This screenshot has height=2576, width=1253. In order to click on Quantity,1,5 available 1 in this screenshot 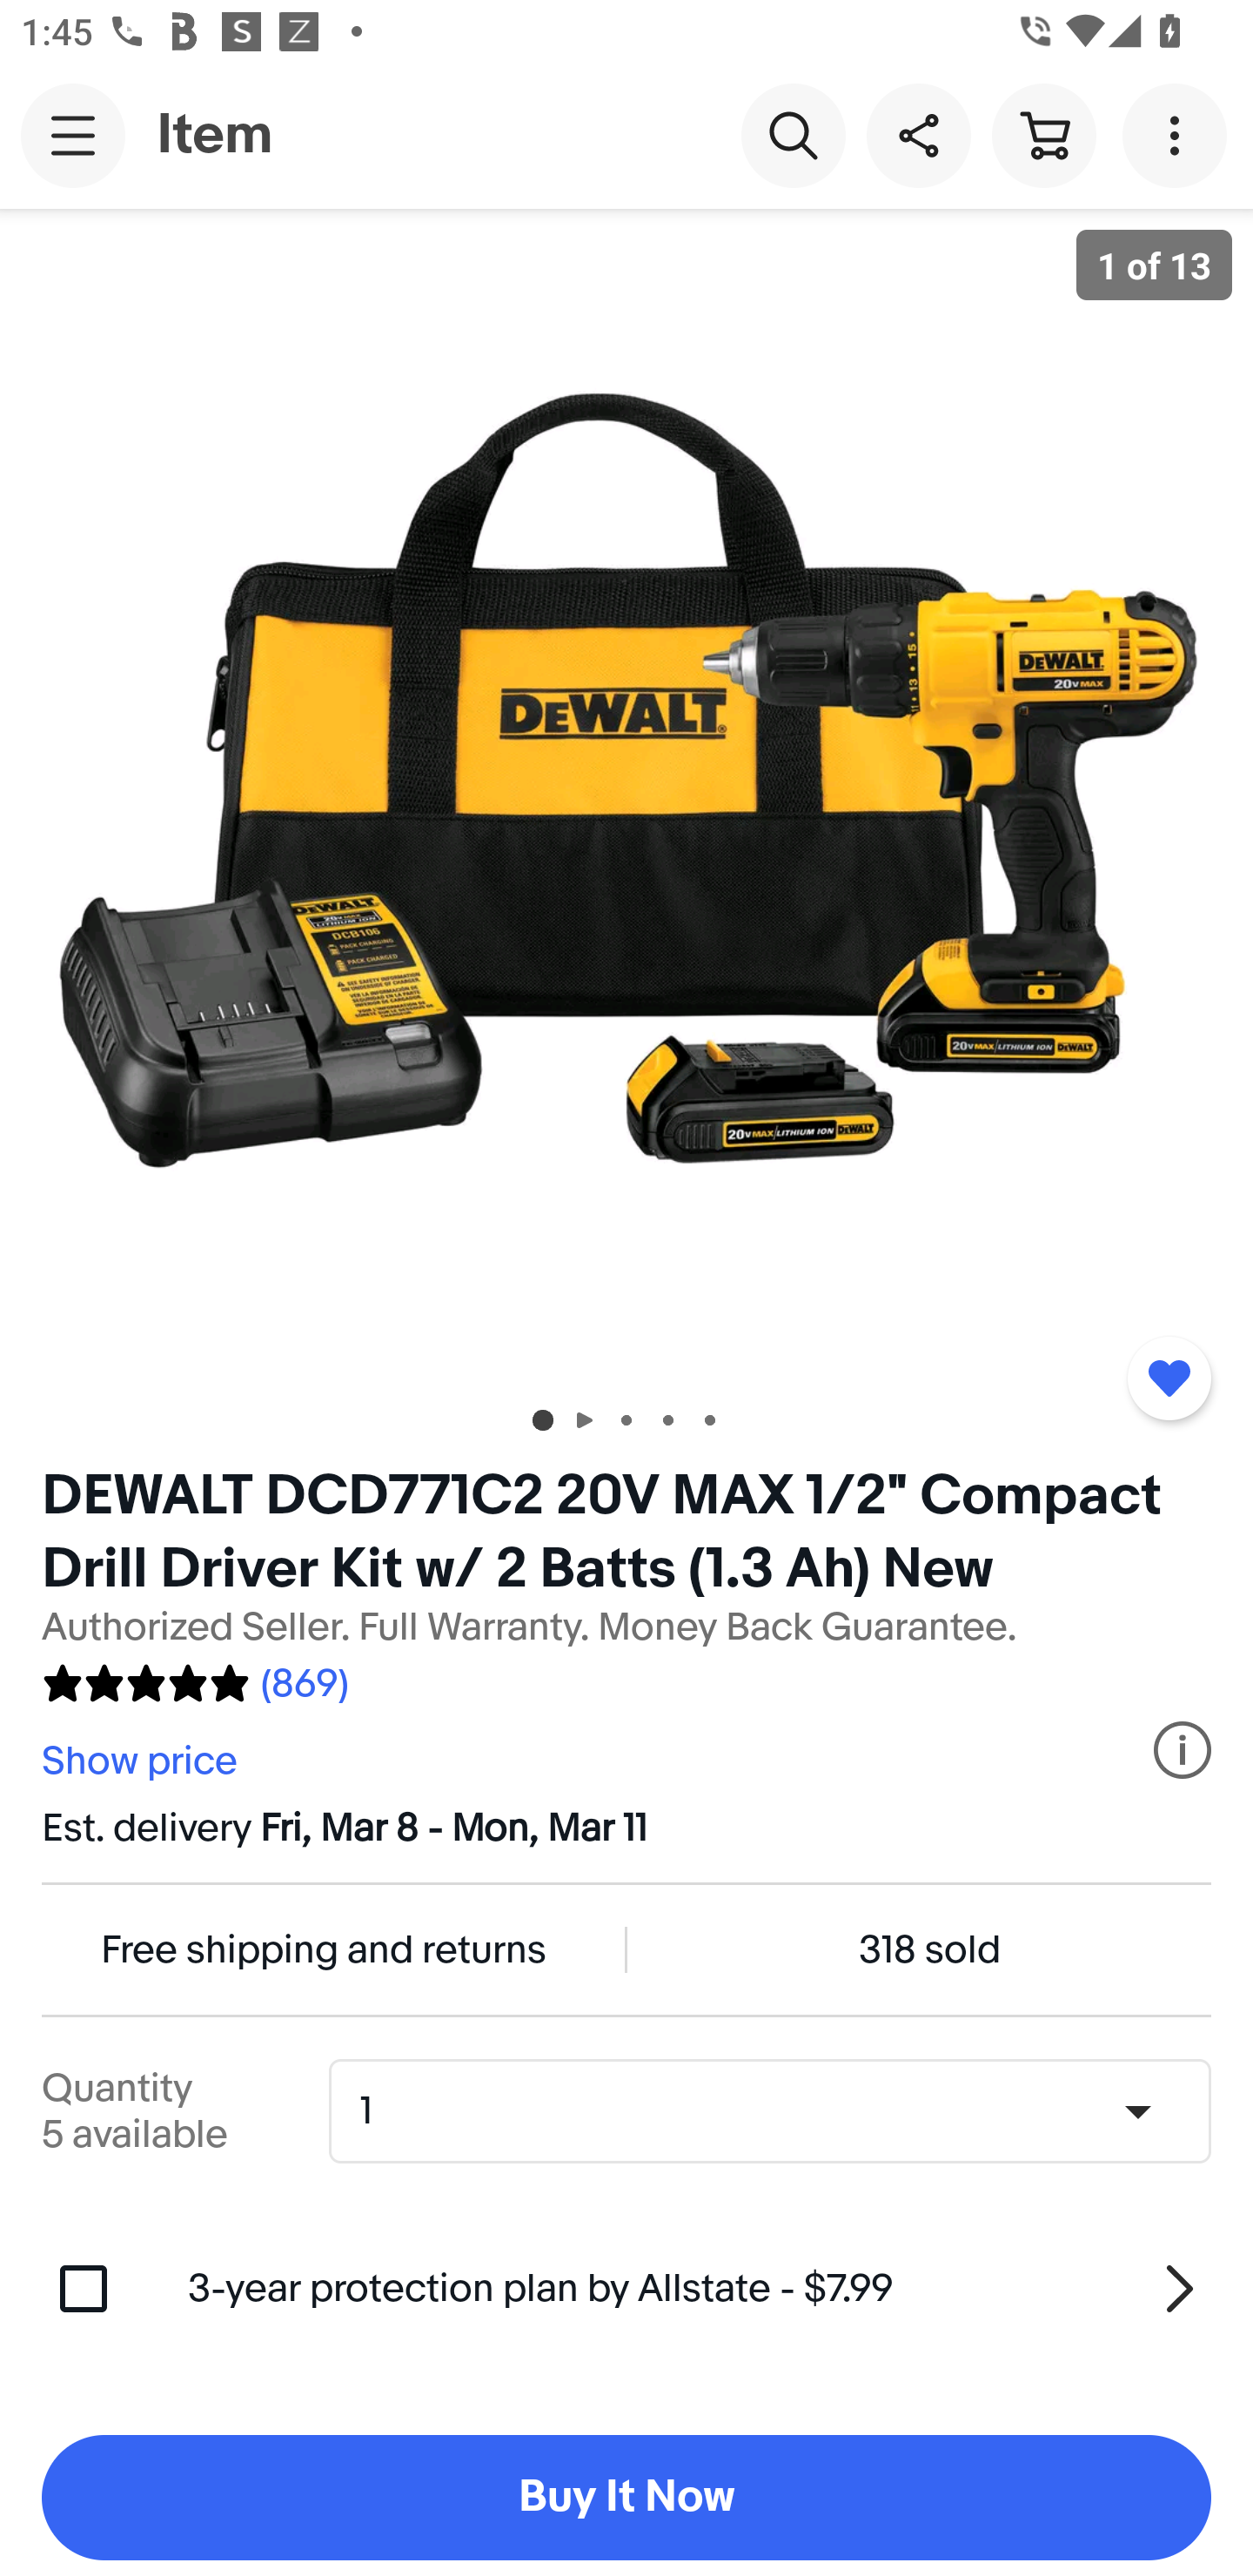, I will do `click(780, 2110)`.